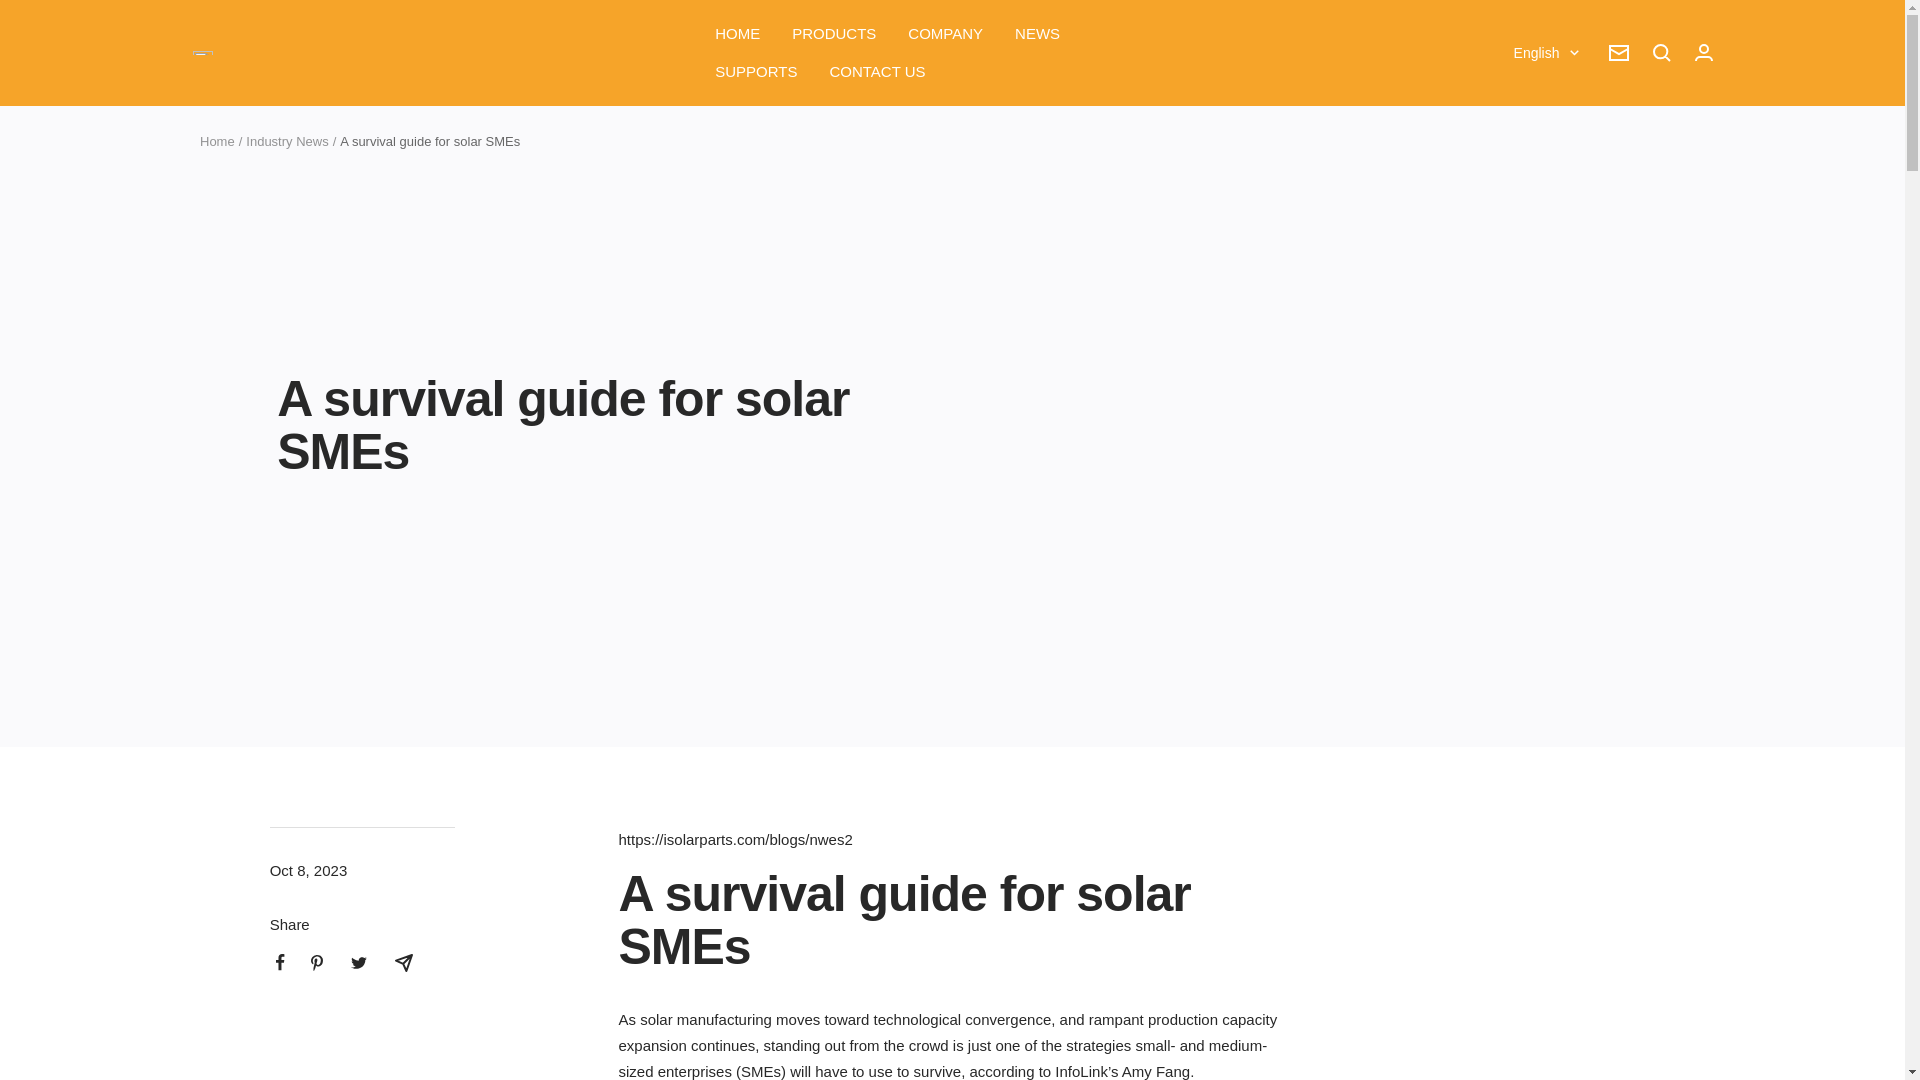 Image resolution: width=1920 pixels, height=1080 pixels. Describe the element at coordinates (737, 34) in the screenshot. I see `HOME` at that location.